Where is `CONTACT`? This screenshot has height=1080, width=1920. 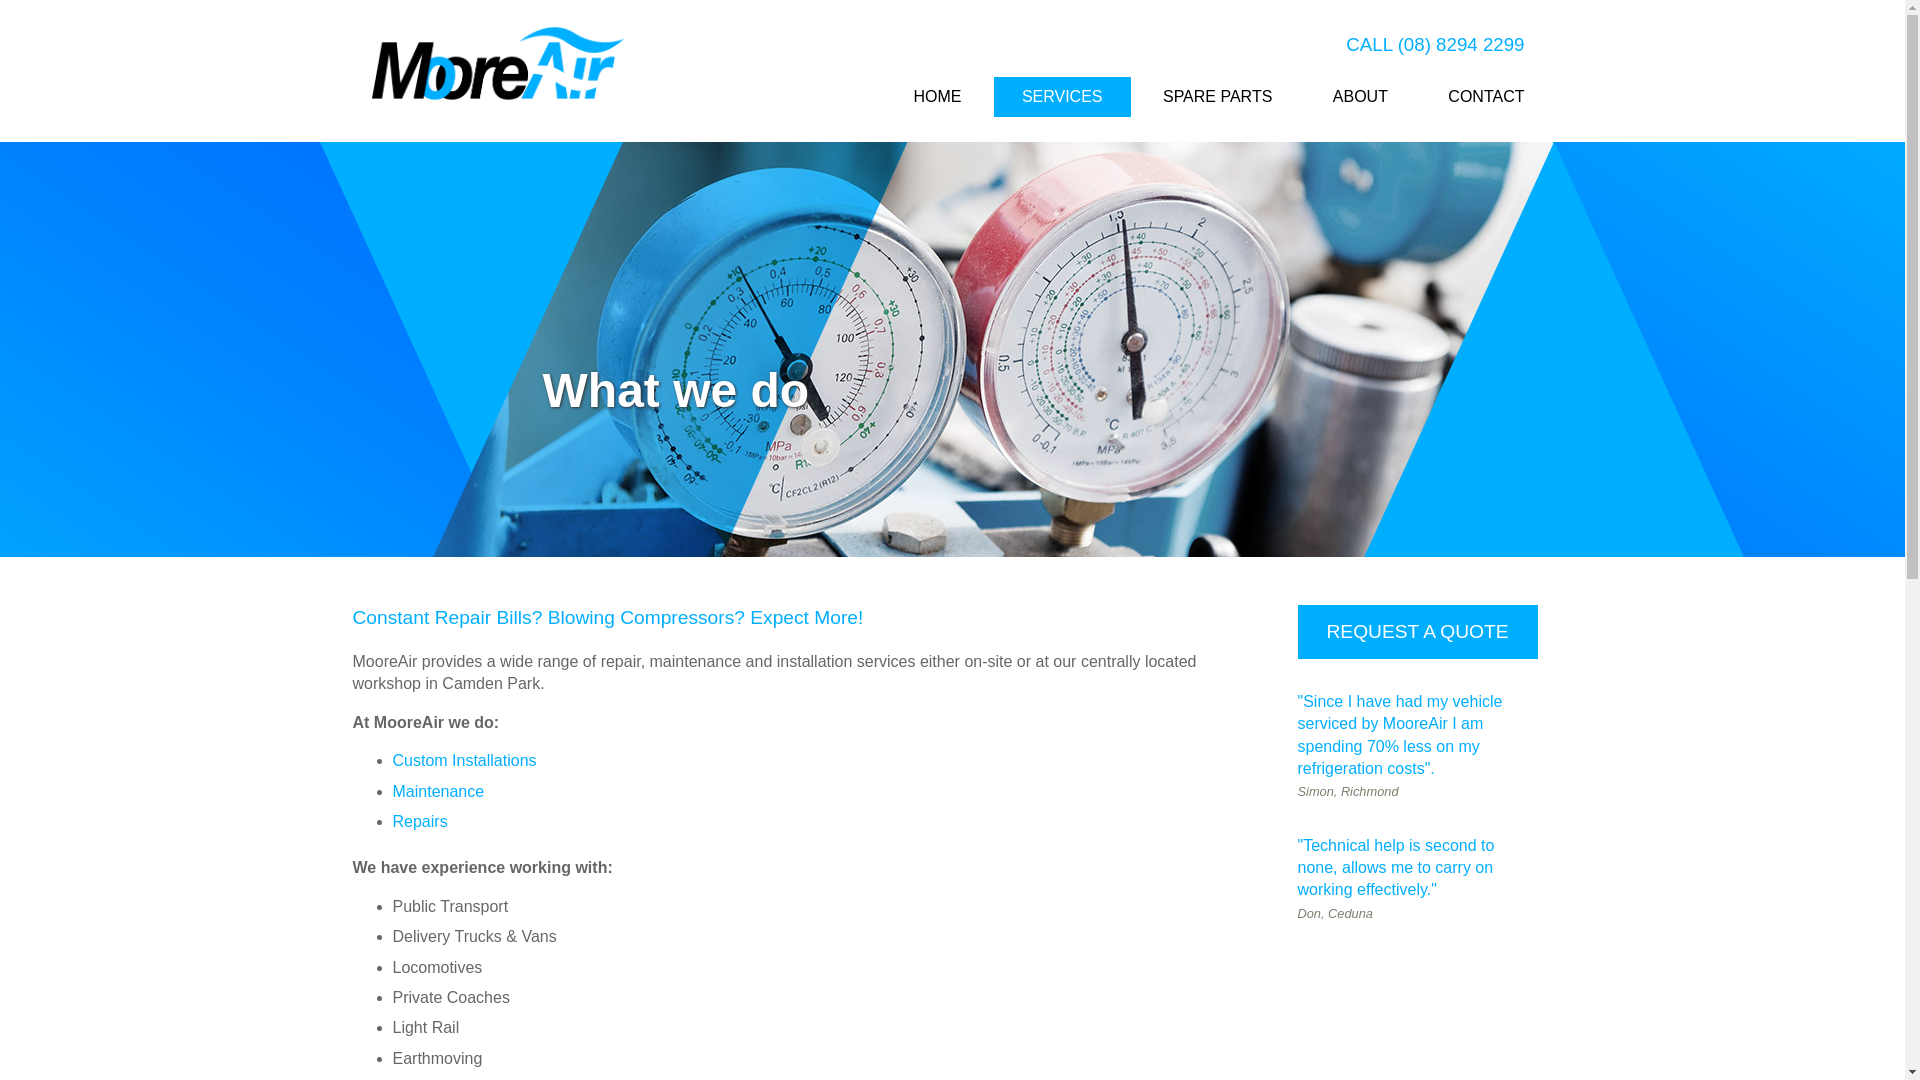
CONTACT is located at coordinates (1486, 97).